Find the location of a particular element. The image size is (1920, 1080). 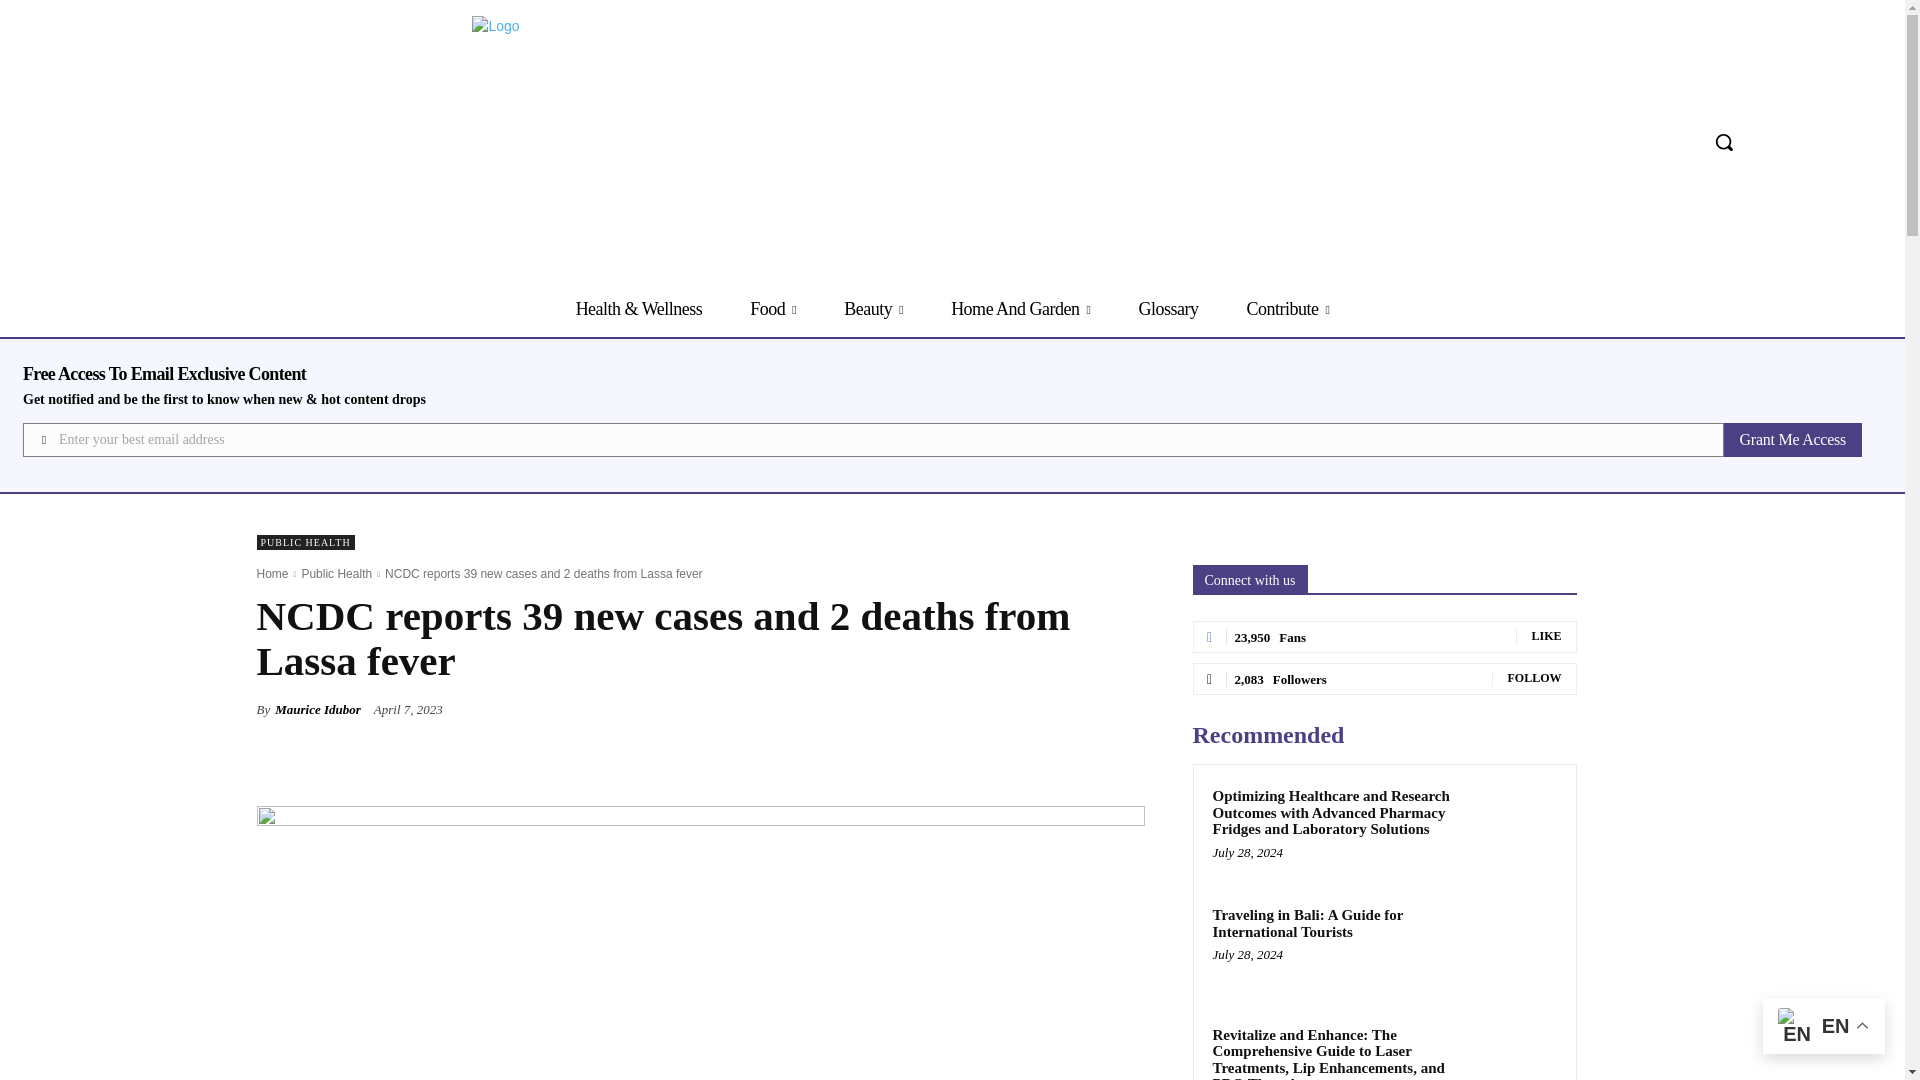

Beauty is located at coordinates (873, 308).